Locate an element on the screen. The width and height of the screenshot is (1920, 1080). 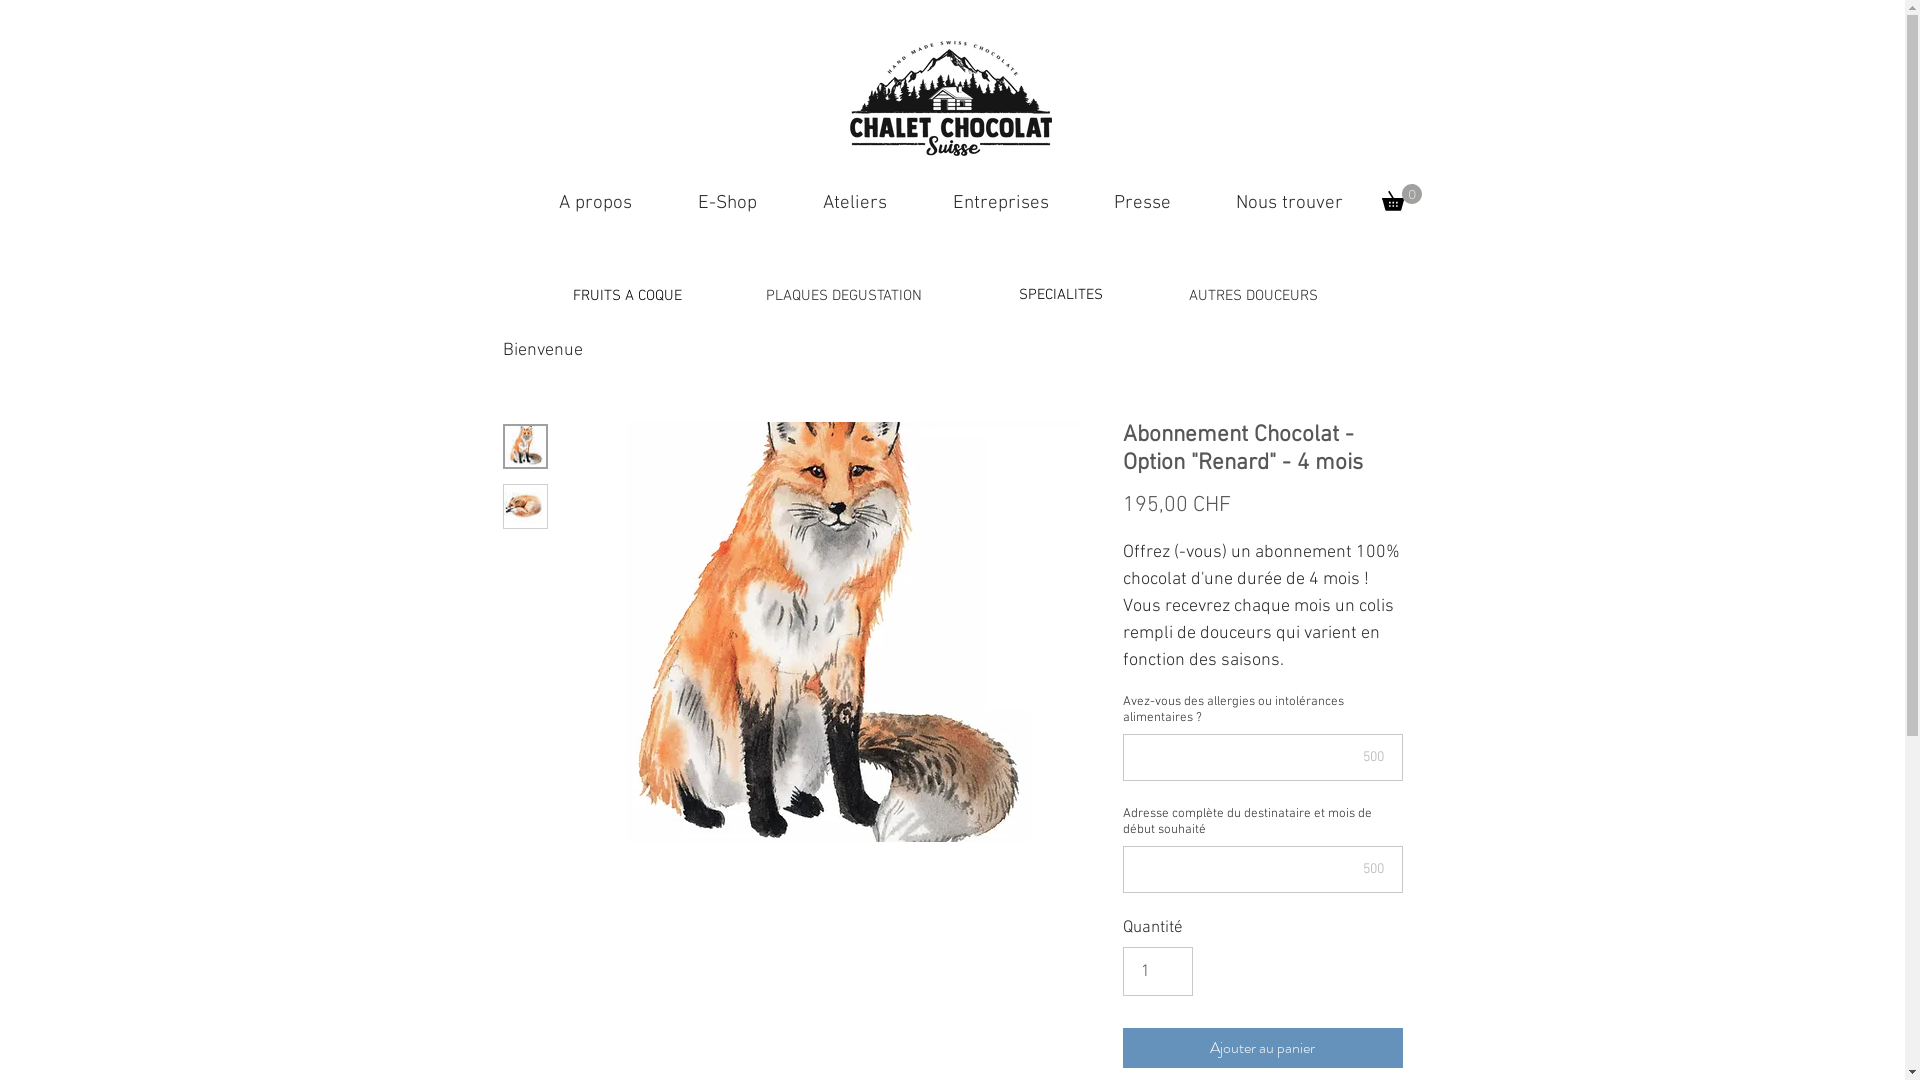
A propos is located at coordinates (596, 204).